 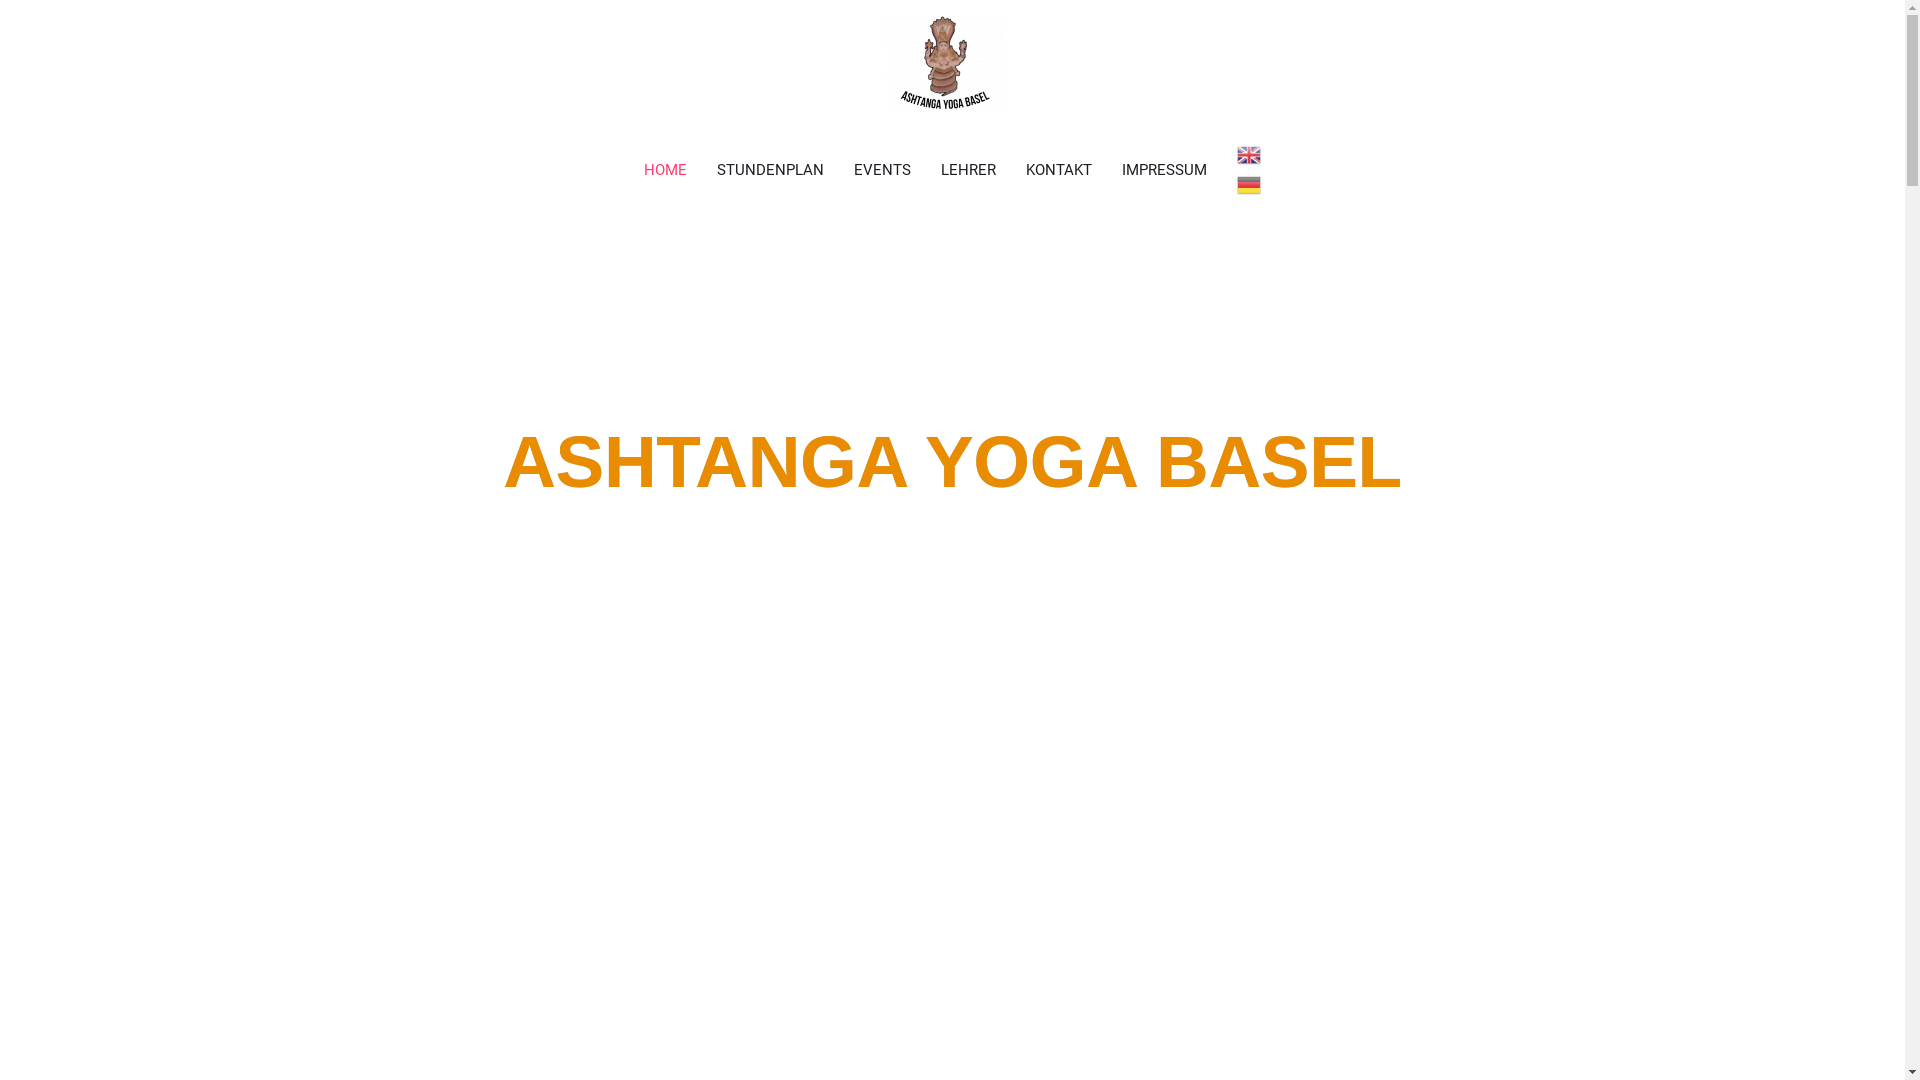 I want to click on Deutsch, so click(x=1249, y=185).